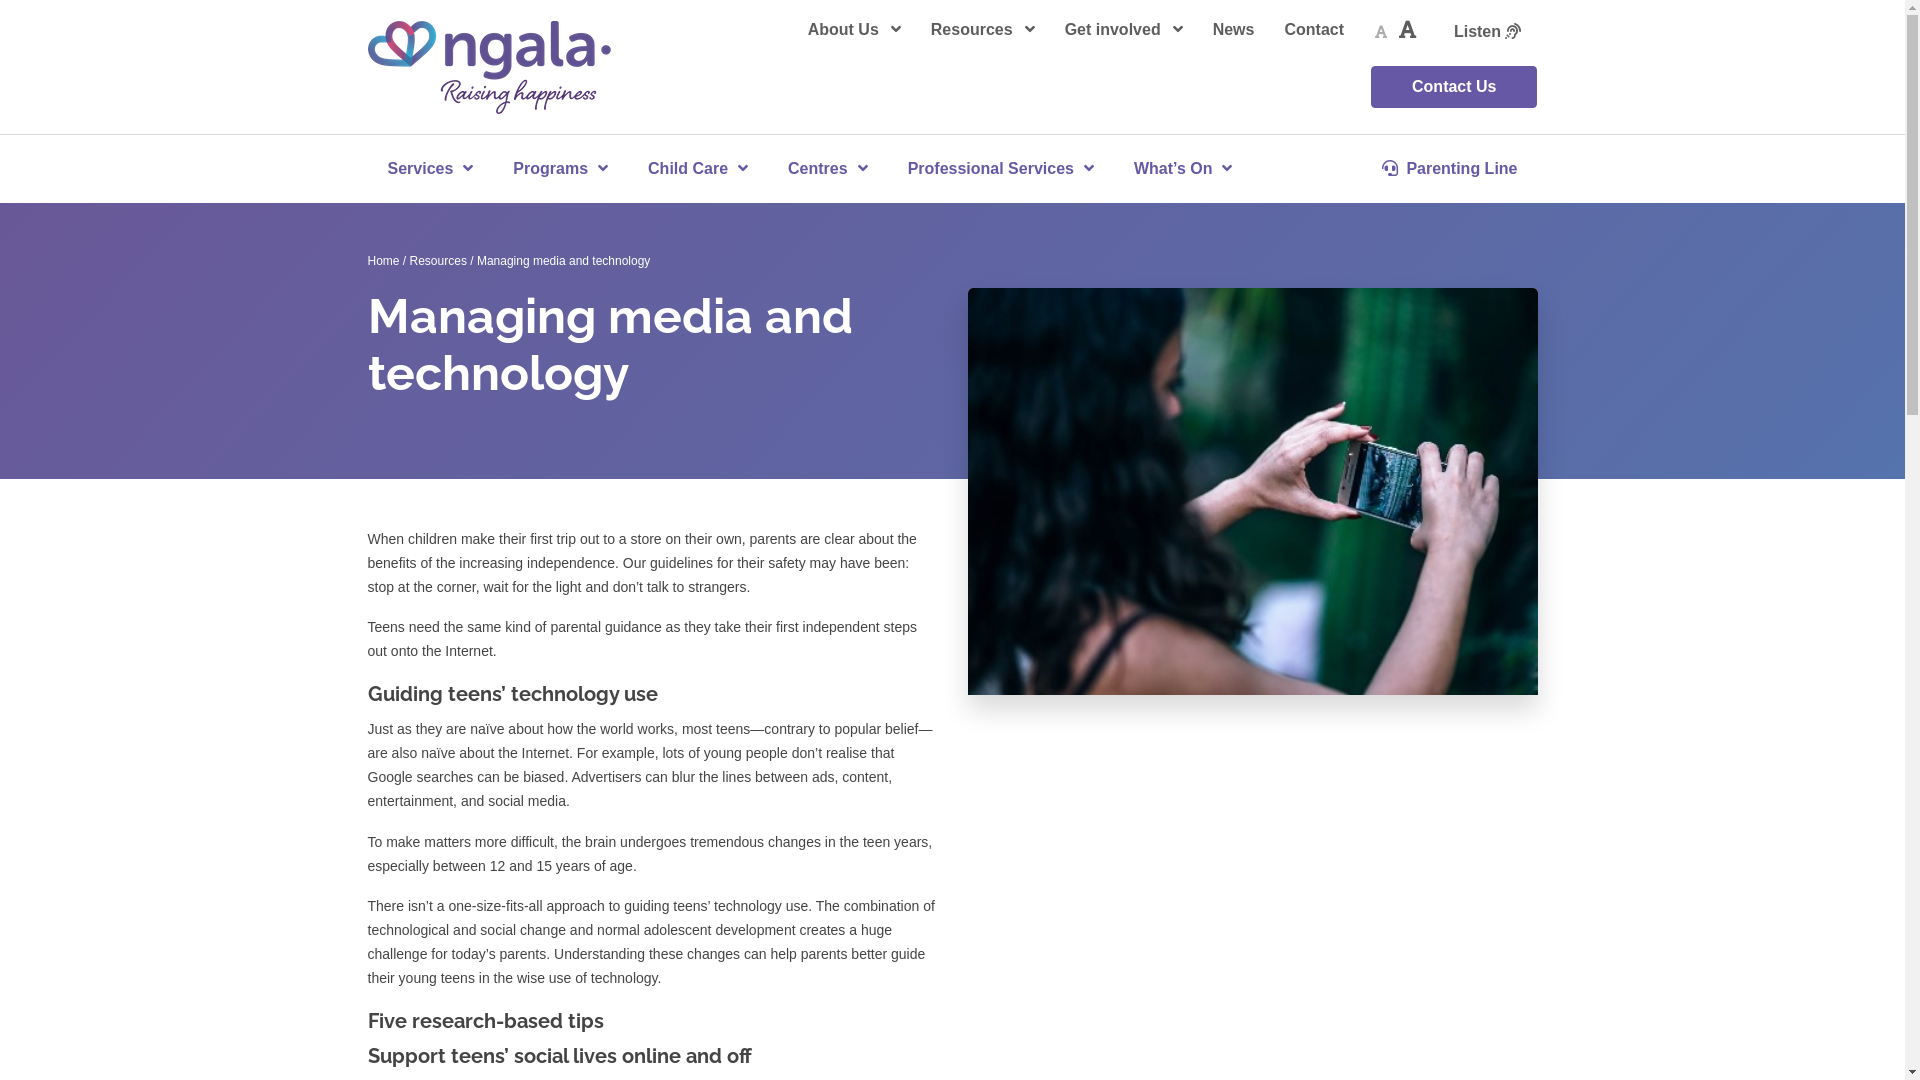 Image resolution: width=1920 pixels, height=1080 pixels. Describe the element at coordinates (438, 261) in the screenshot. I see `Resources` at that location.